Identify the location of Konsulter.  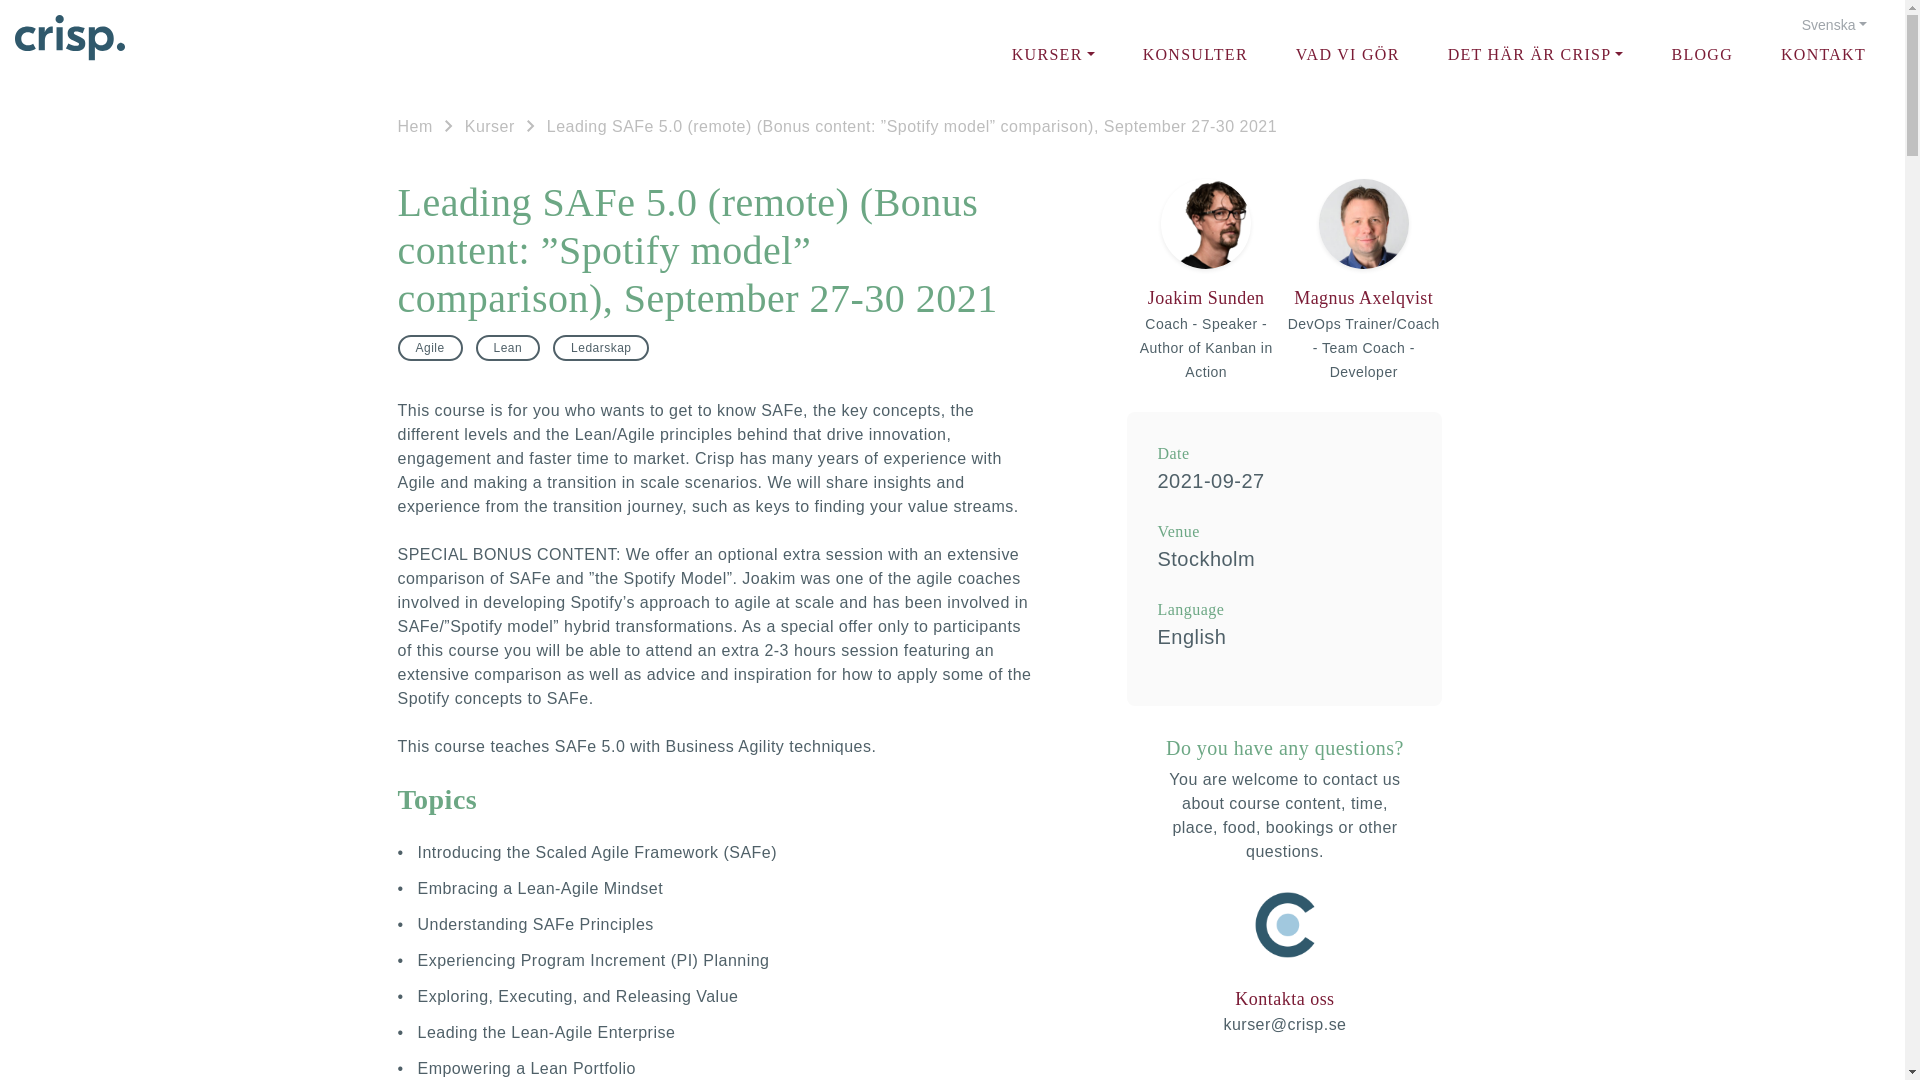
(1195, 54).